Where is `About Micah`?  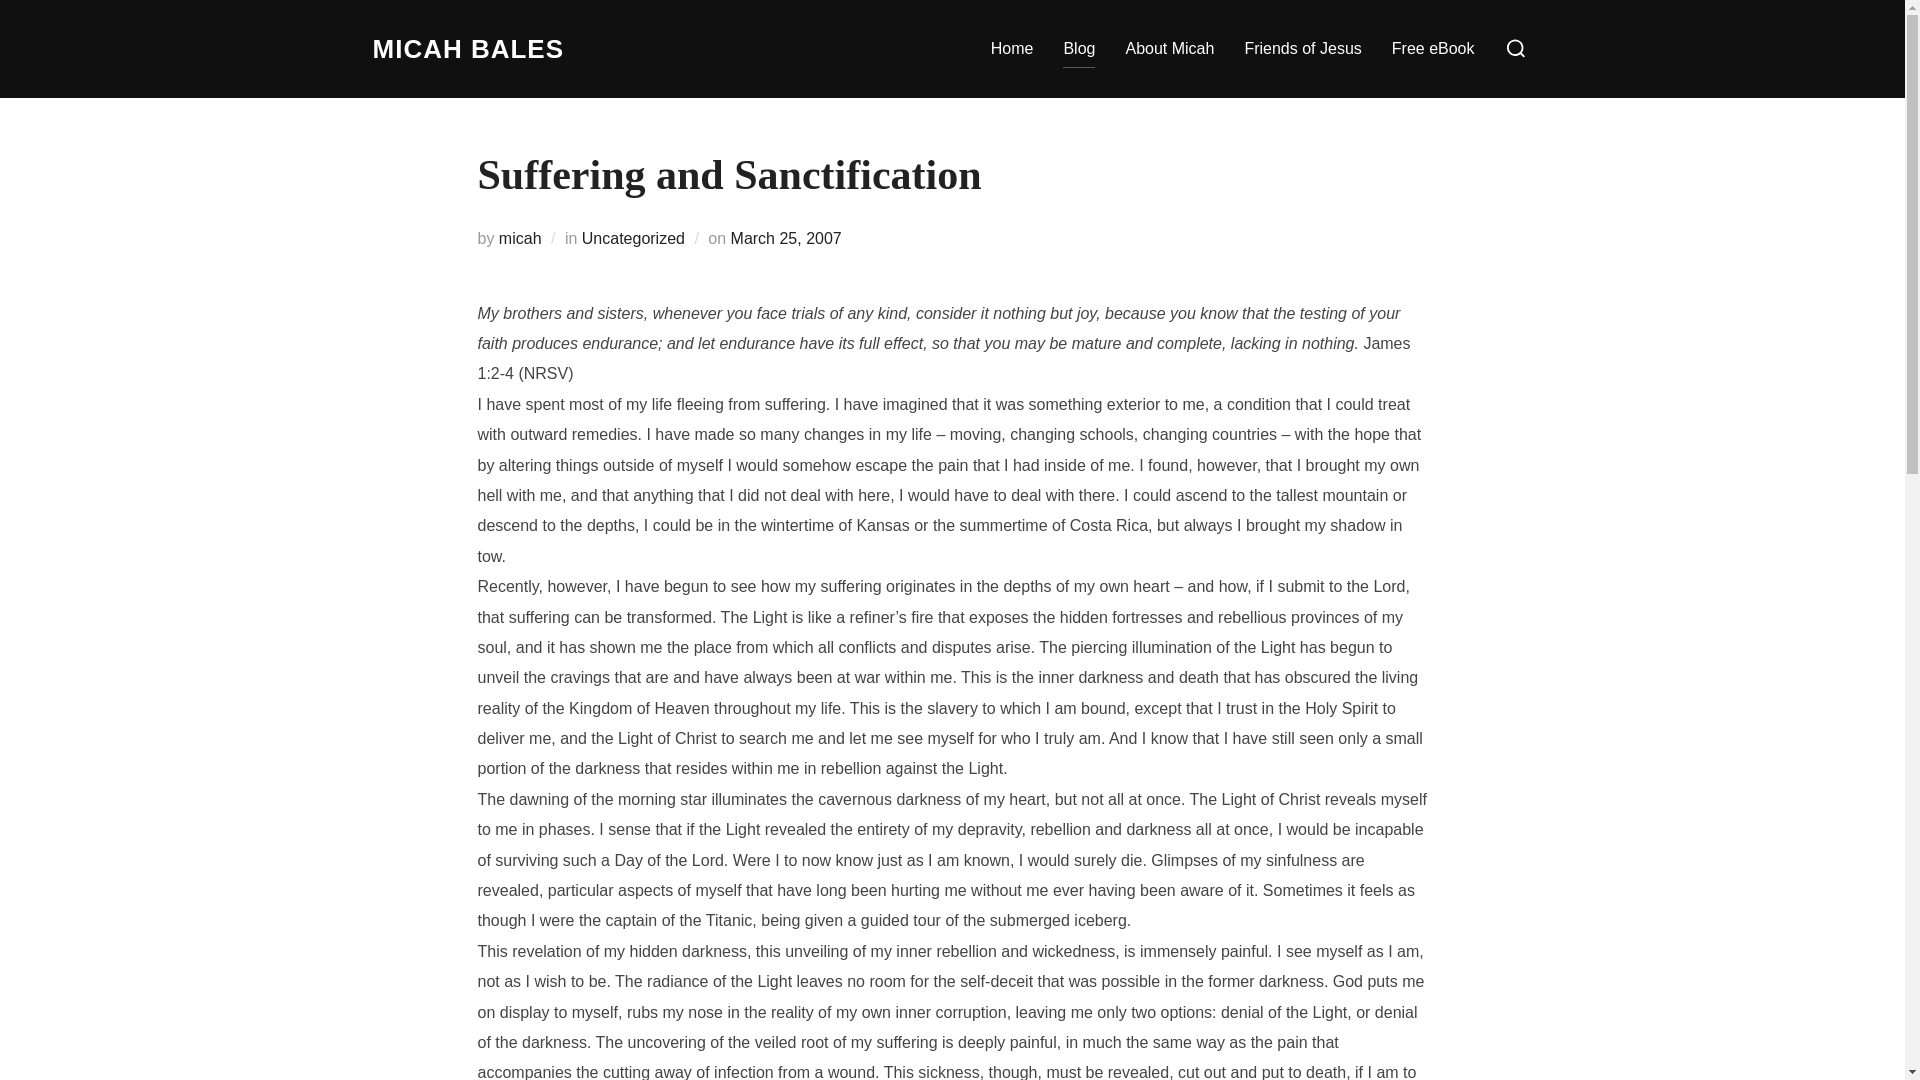 About Micah is located at coordinates (1169, 49).